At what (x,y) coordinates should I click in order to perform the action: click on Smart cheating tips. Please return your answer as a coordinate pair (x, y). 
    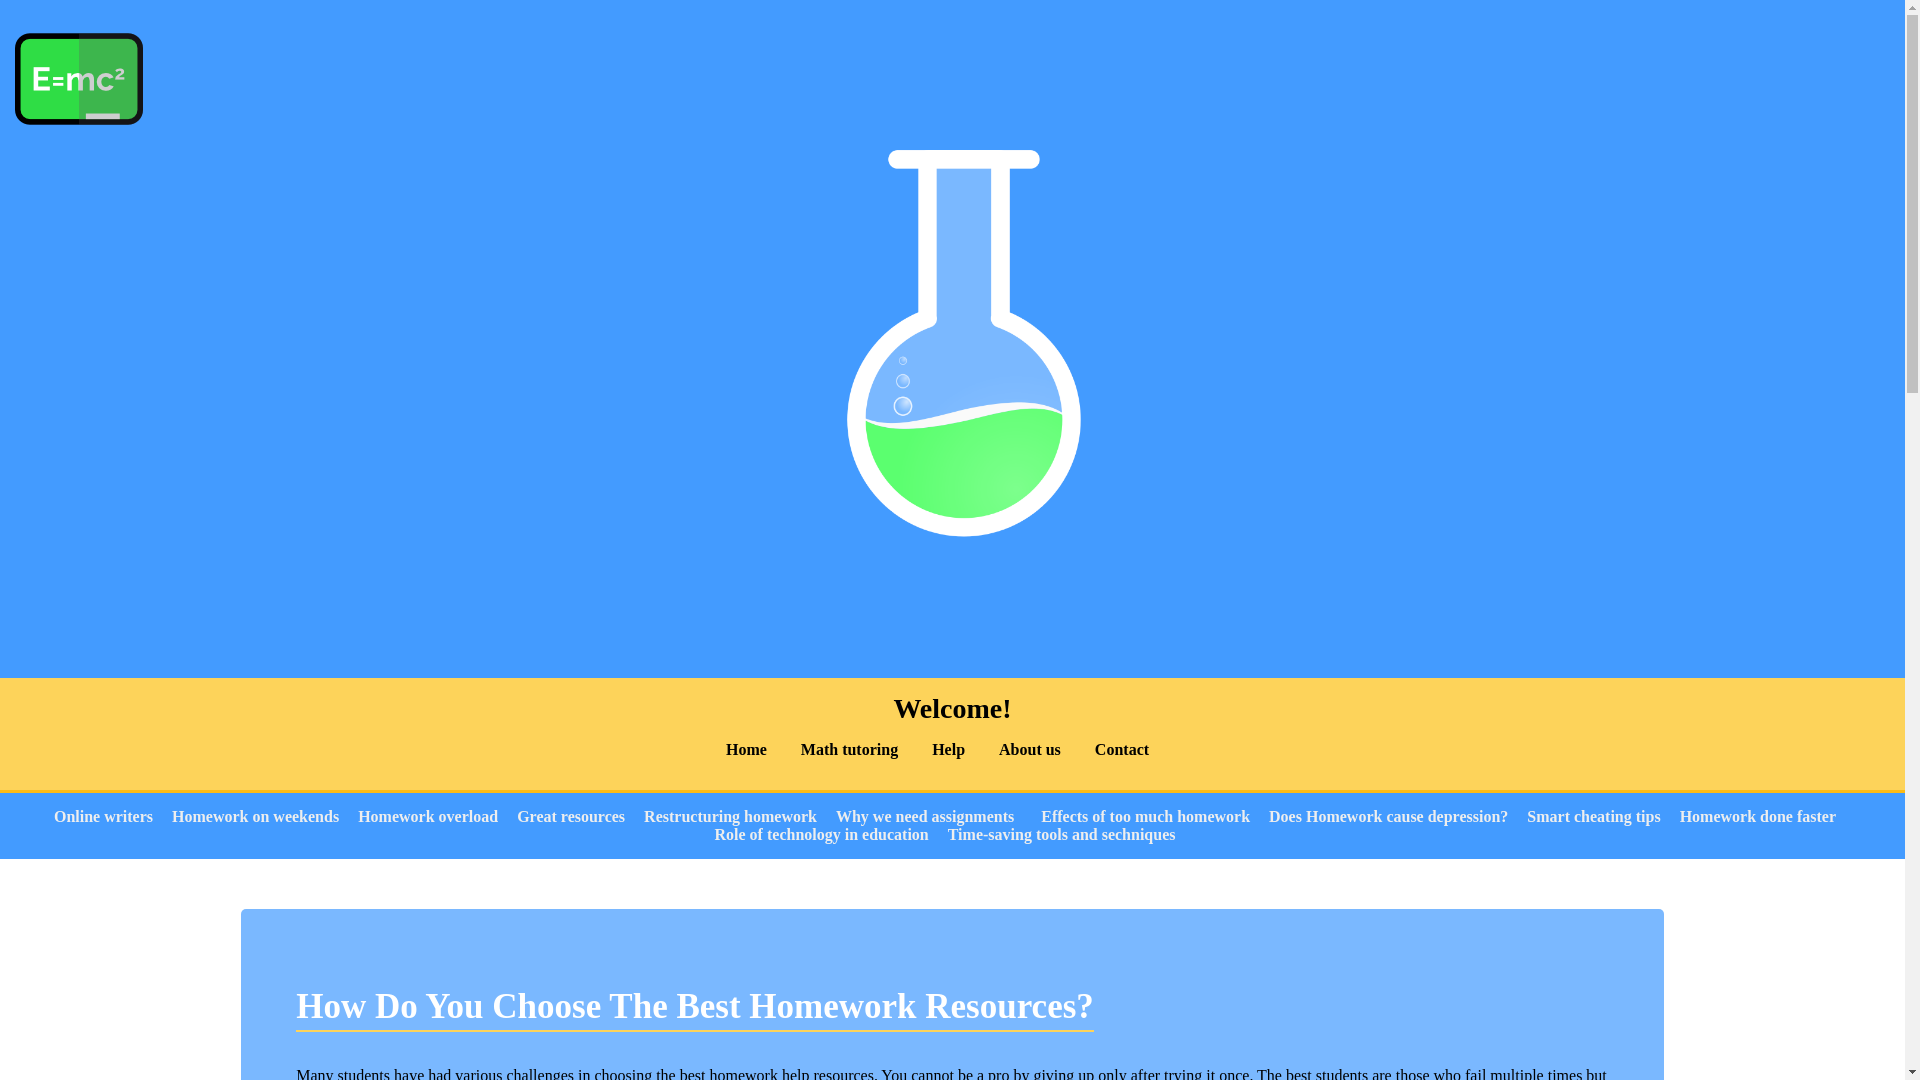
    Looking at the image, I should click on (1593, 816).